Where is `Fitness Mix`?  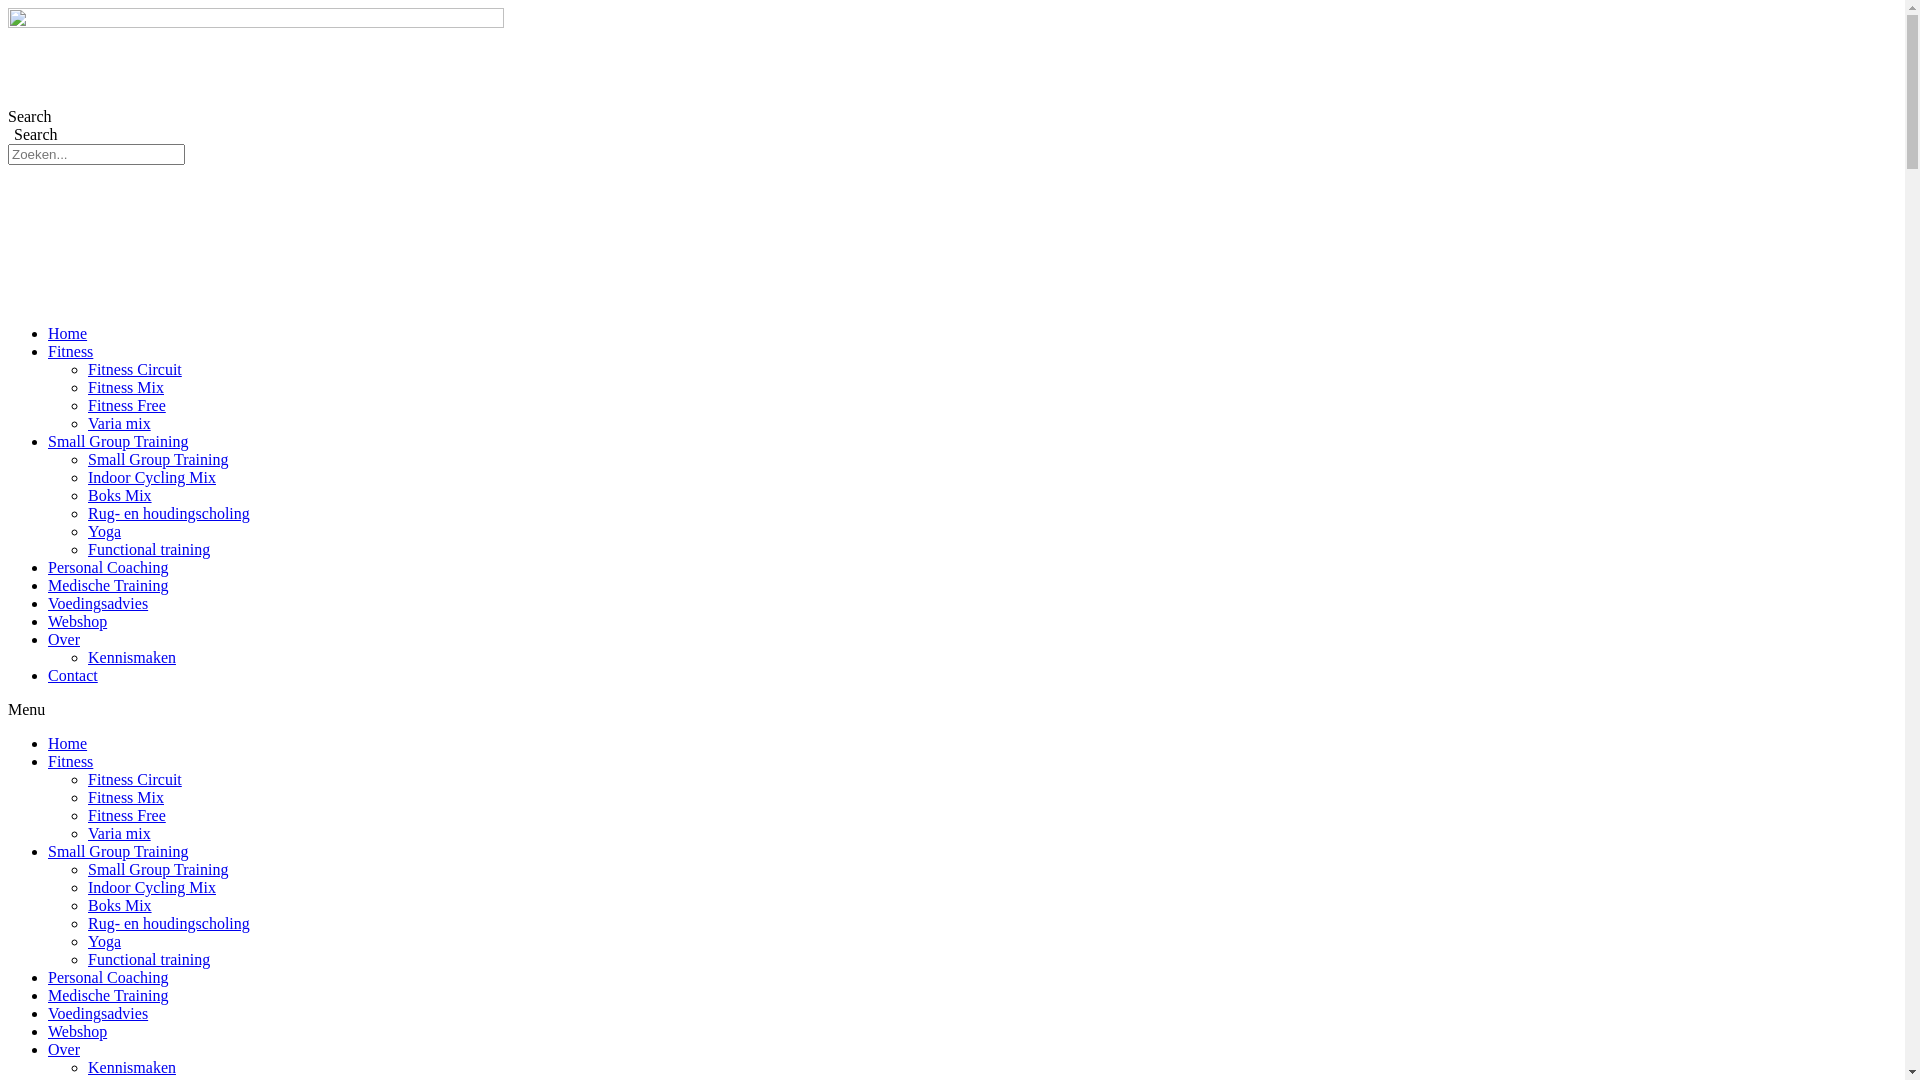 Fitness Mix is located at coordinates (126, 388).